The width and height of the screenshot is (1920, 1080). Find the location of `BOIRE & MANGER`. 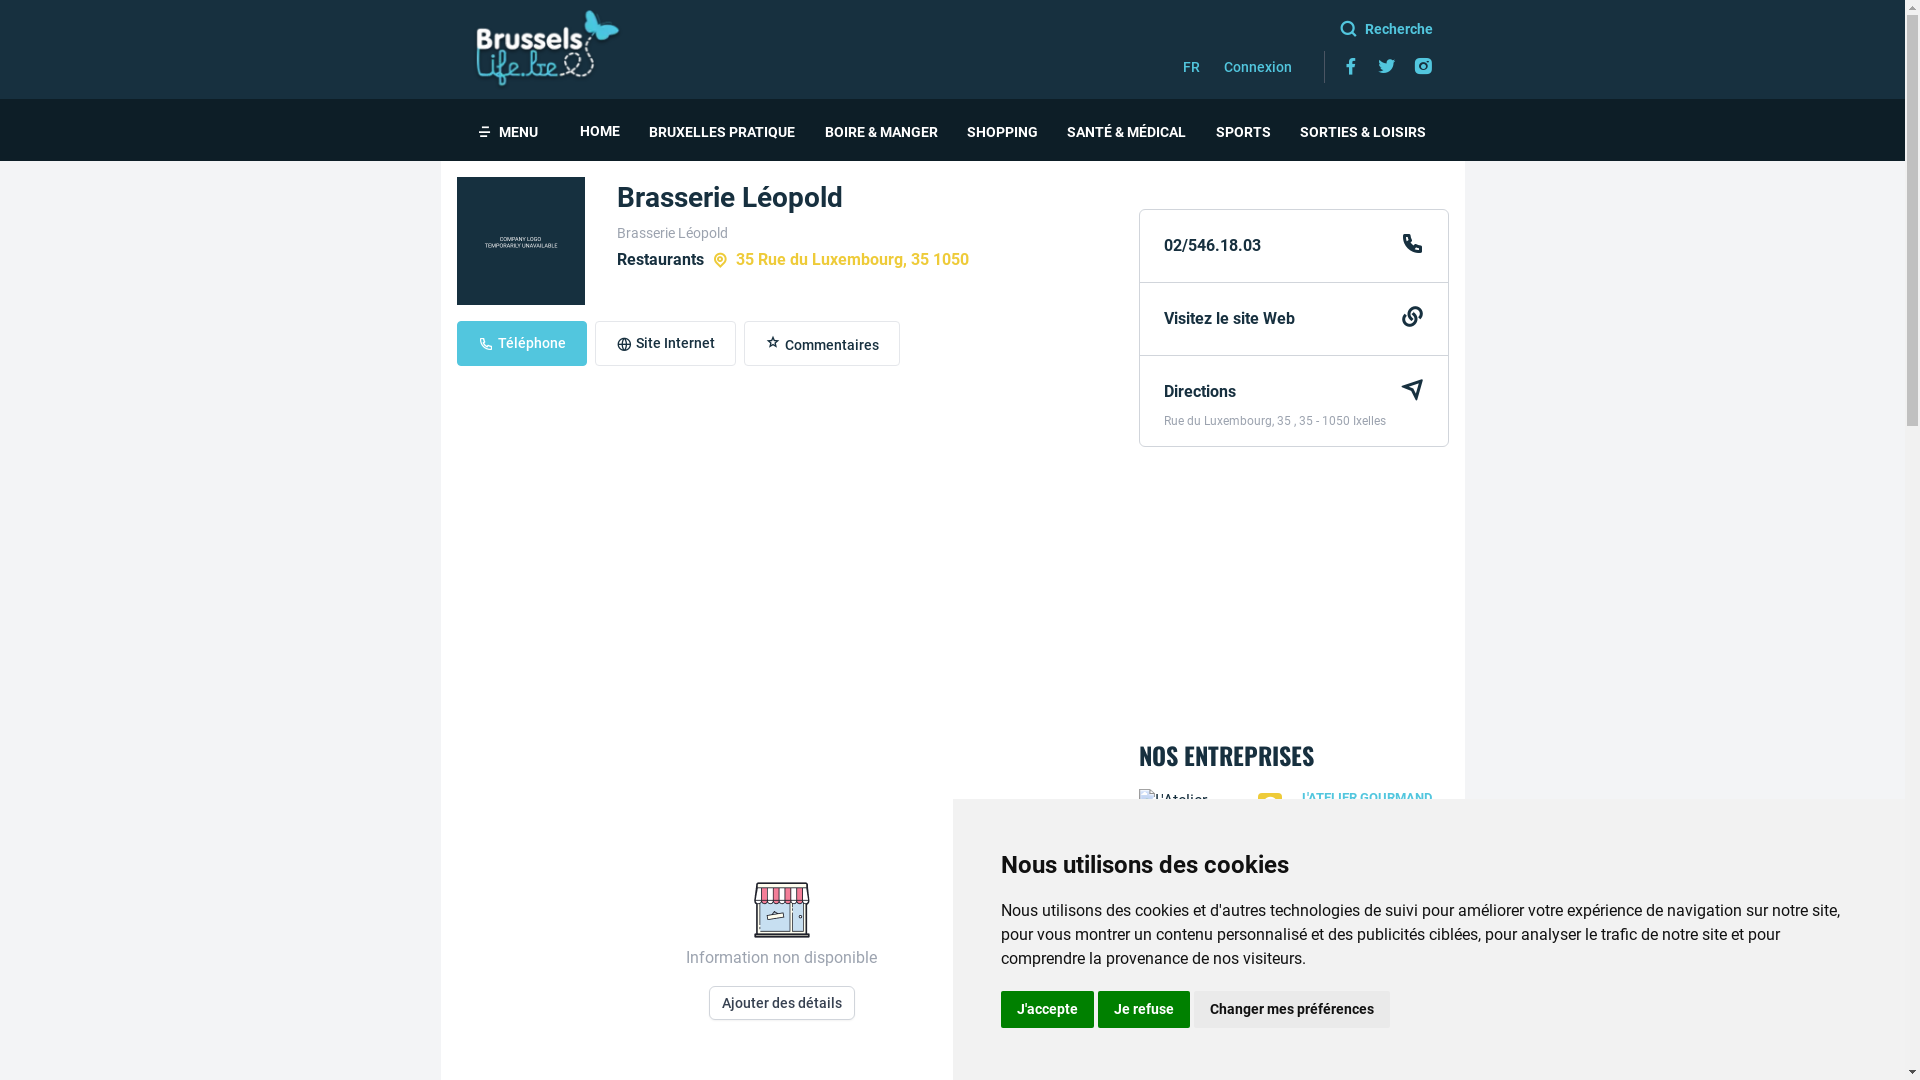

BOIRE & MANGER is located at coordinates (882, 130).